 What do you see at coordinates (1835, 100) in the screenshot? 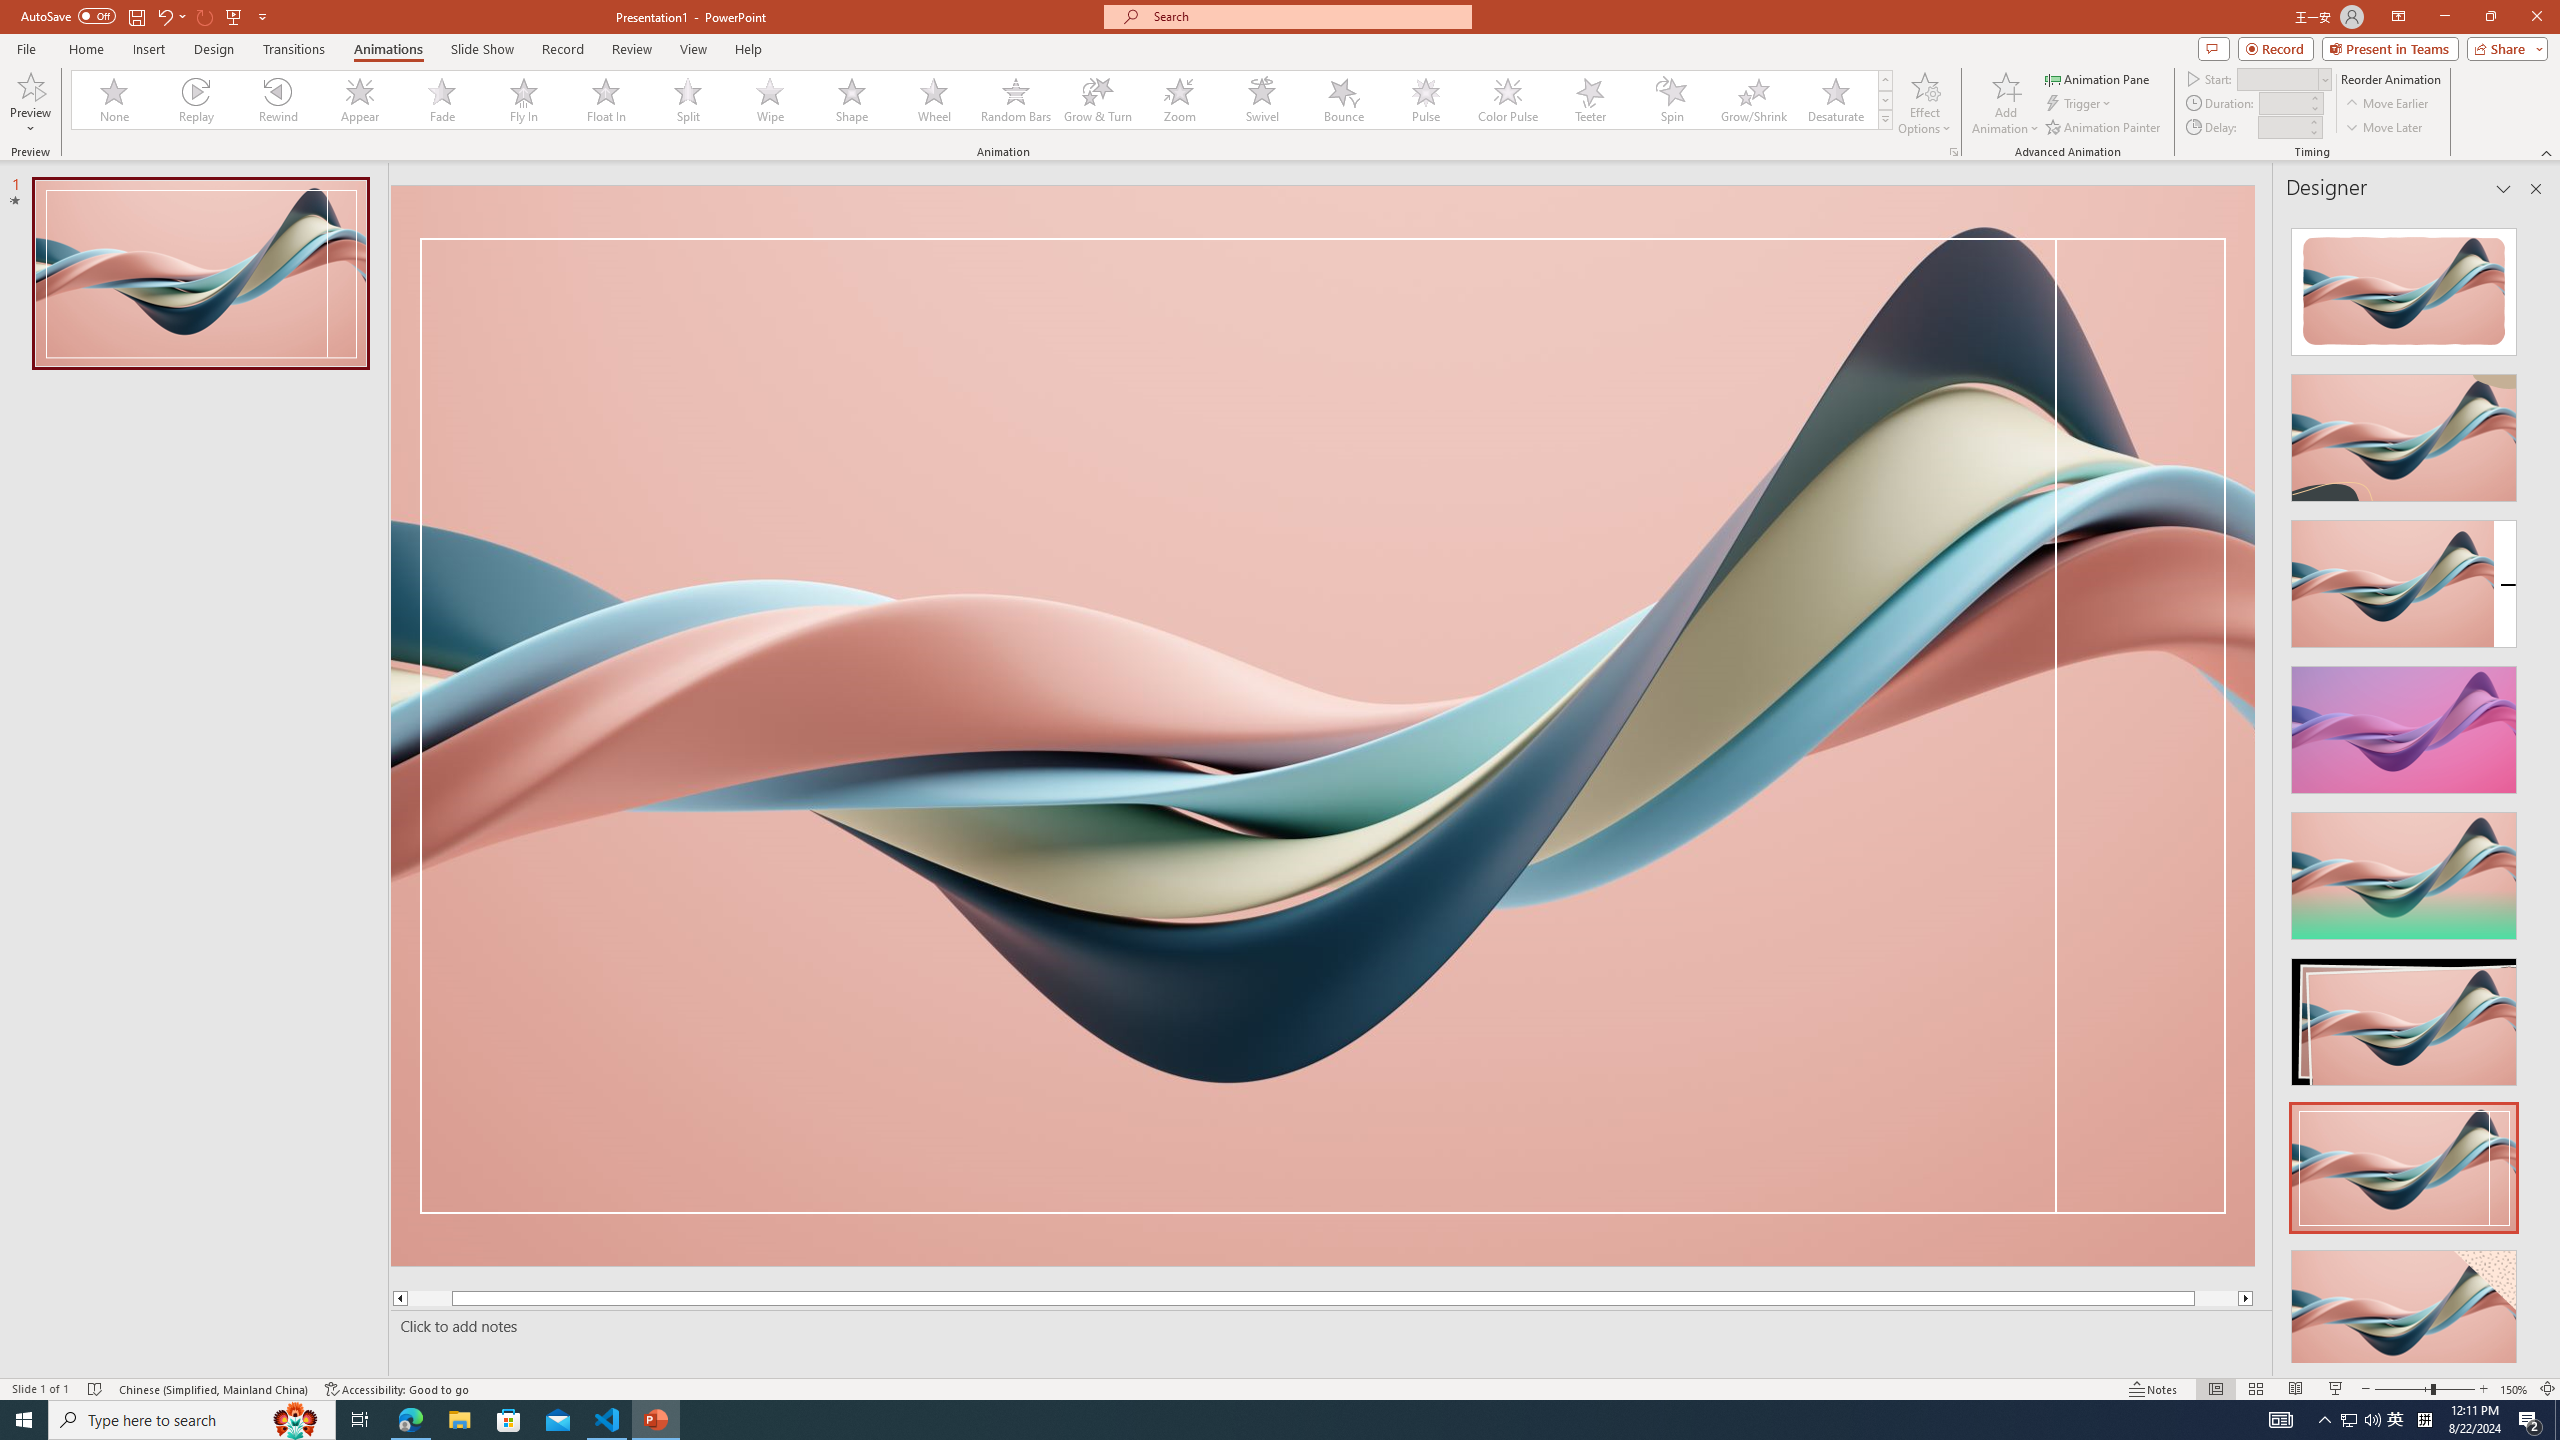
I see `Desaturate` at bounding box center [1835, 100].